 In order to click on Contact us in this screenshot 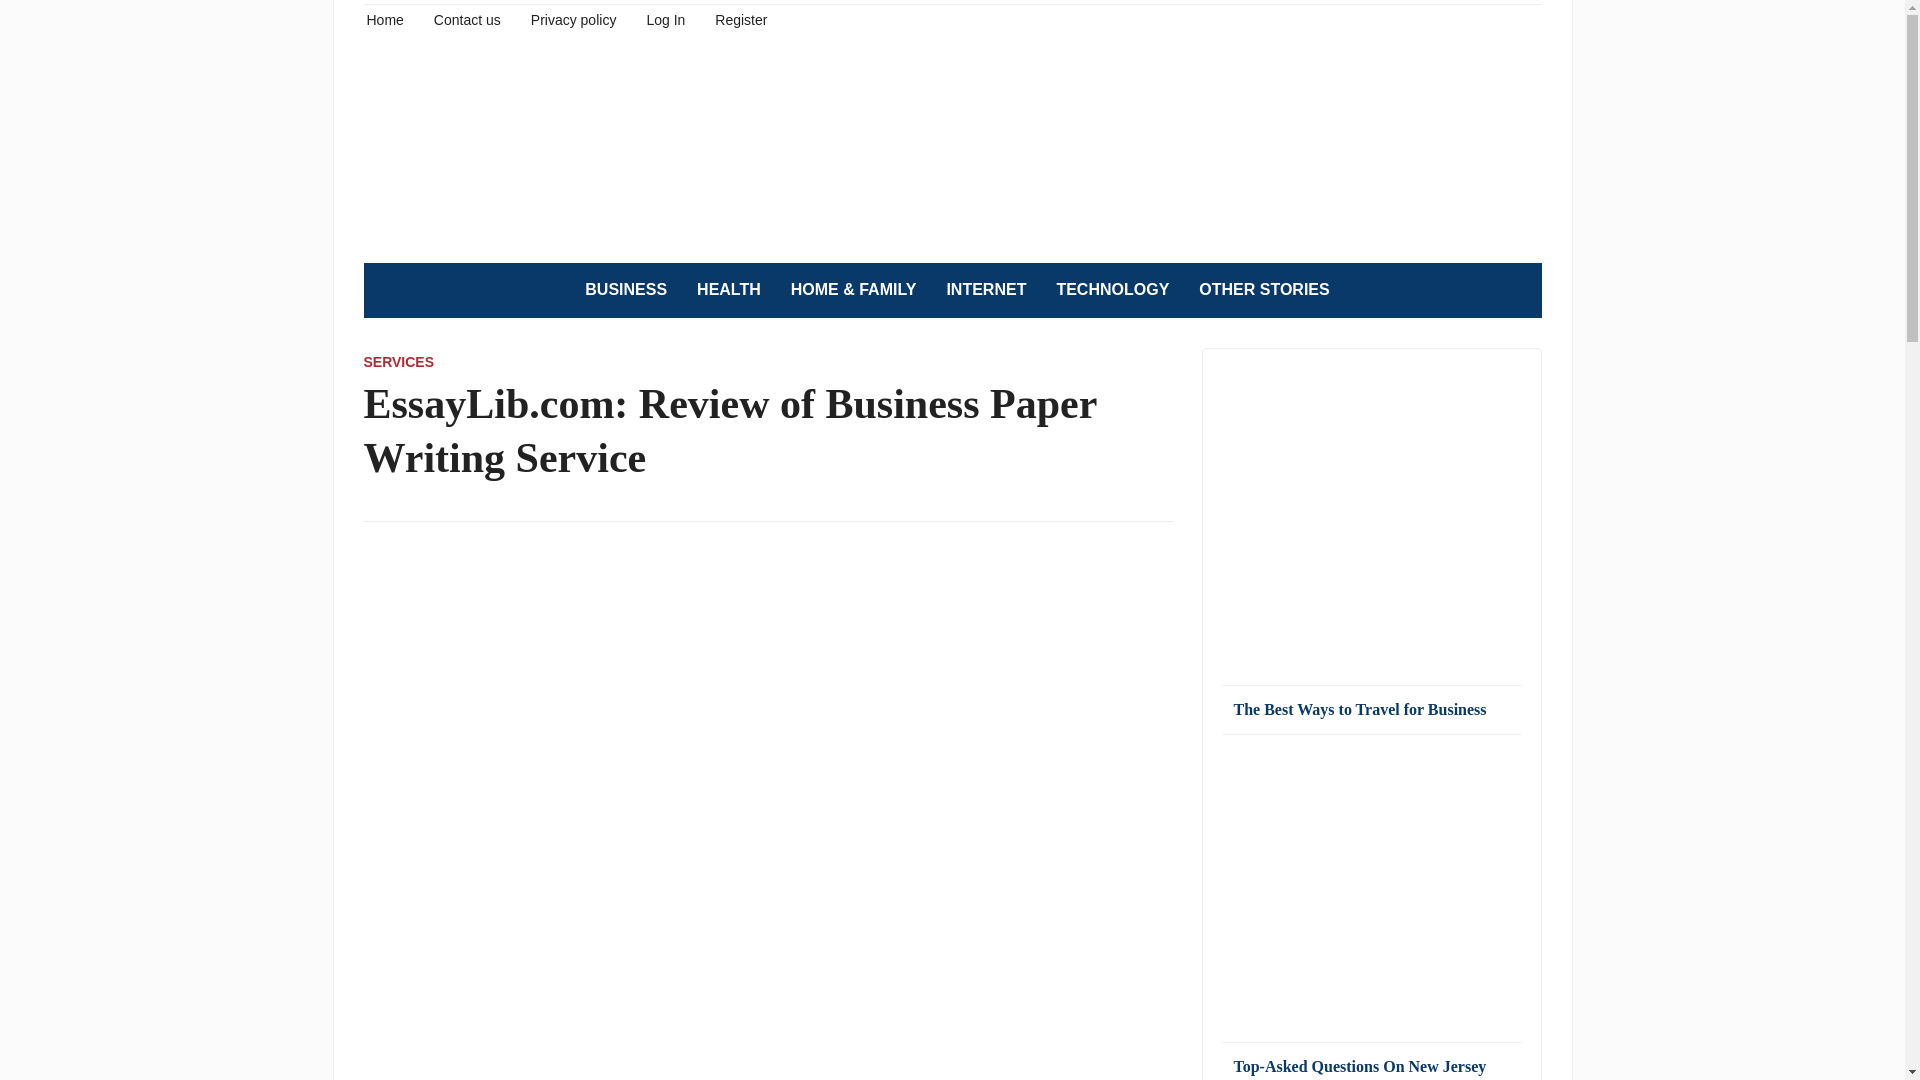, I will do `click(467, 18)`.